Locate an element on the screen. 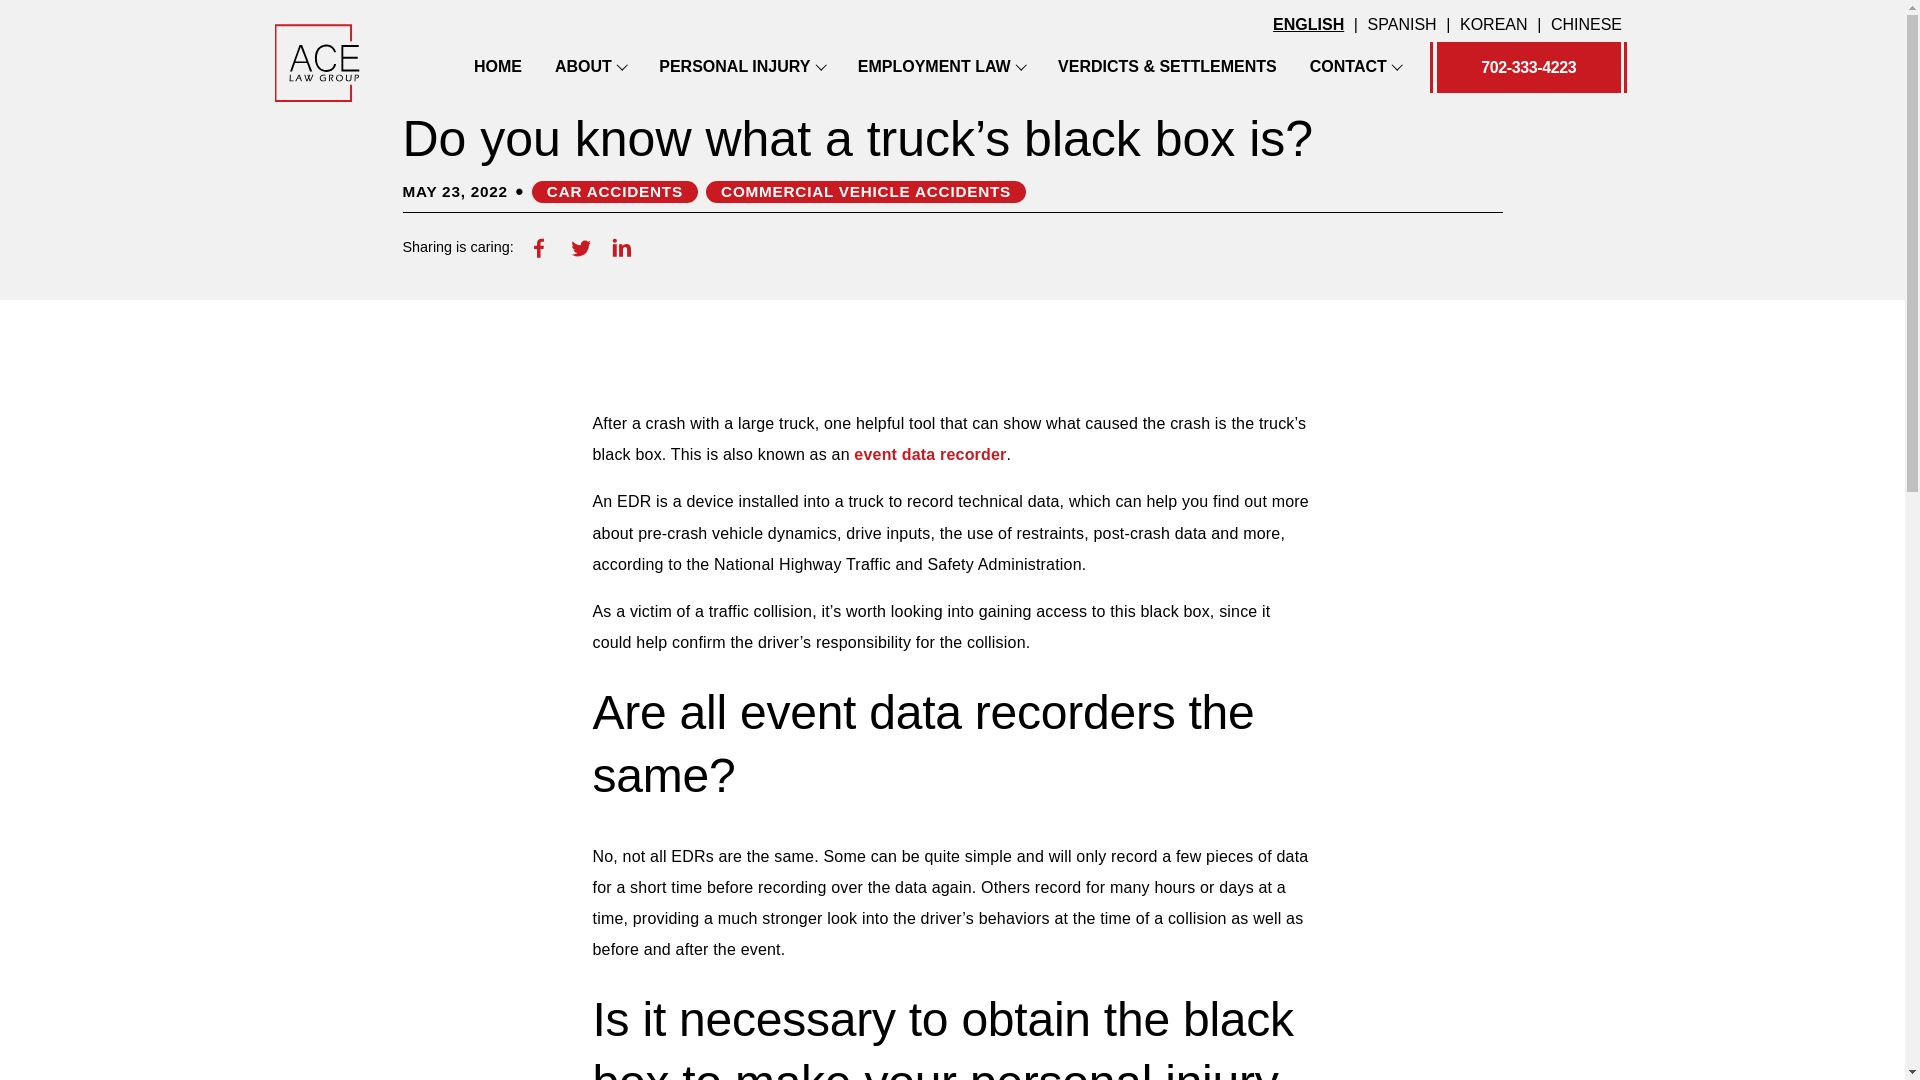  CAR ACCIDENTS is located at coordinates (614, 192).